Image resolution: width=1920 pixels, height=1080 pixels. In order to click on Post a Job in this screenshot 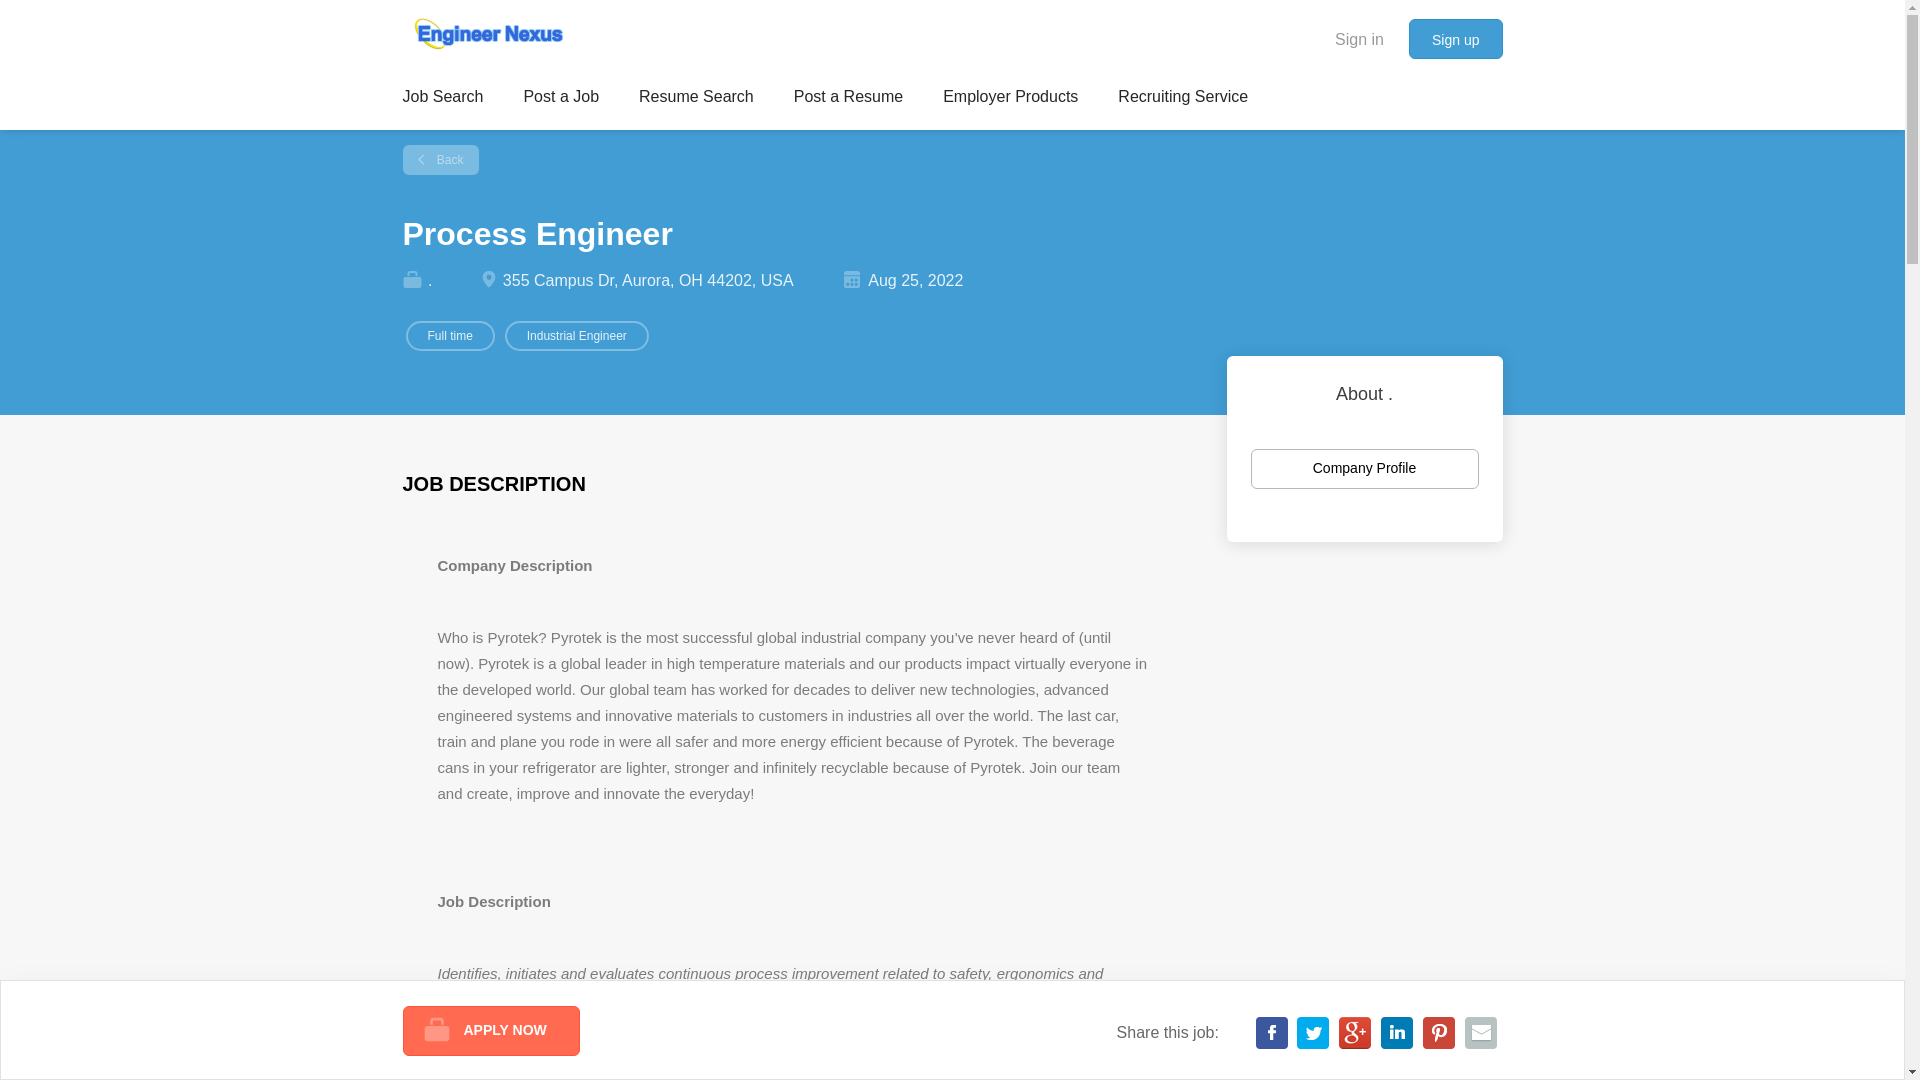, I will do `click(560, 100)`.